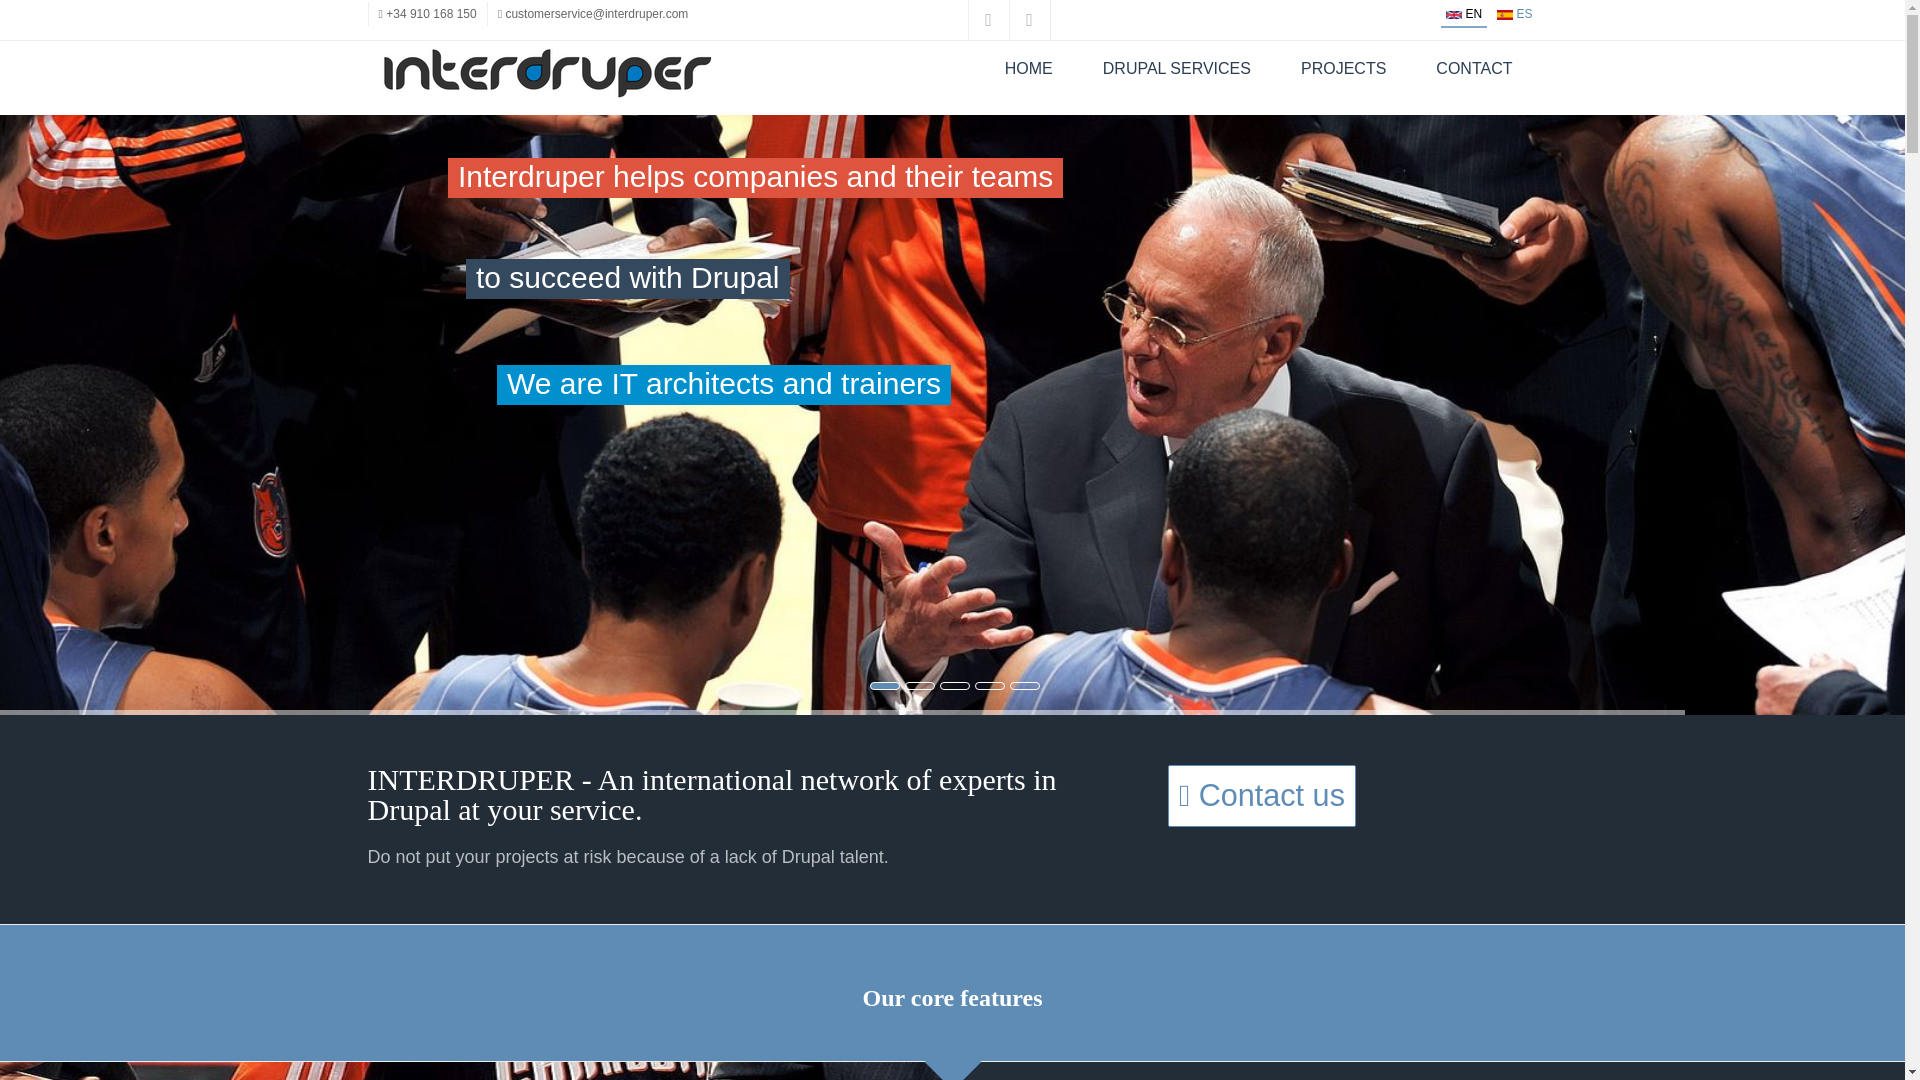 This screenshot has height=1080, width=1920. What do you see at coordinates (1453, 14) in the screenshot?
I see `EN` at bounding box center [1453, 14].